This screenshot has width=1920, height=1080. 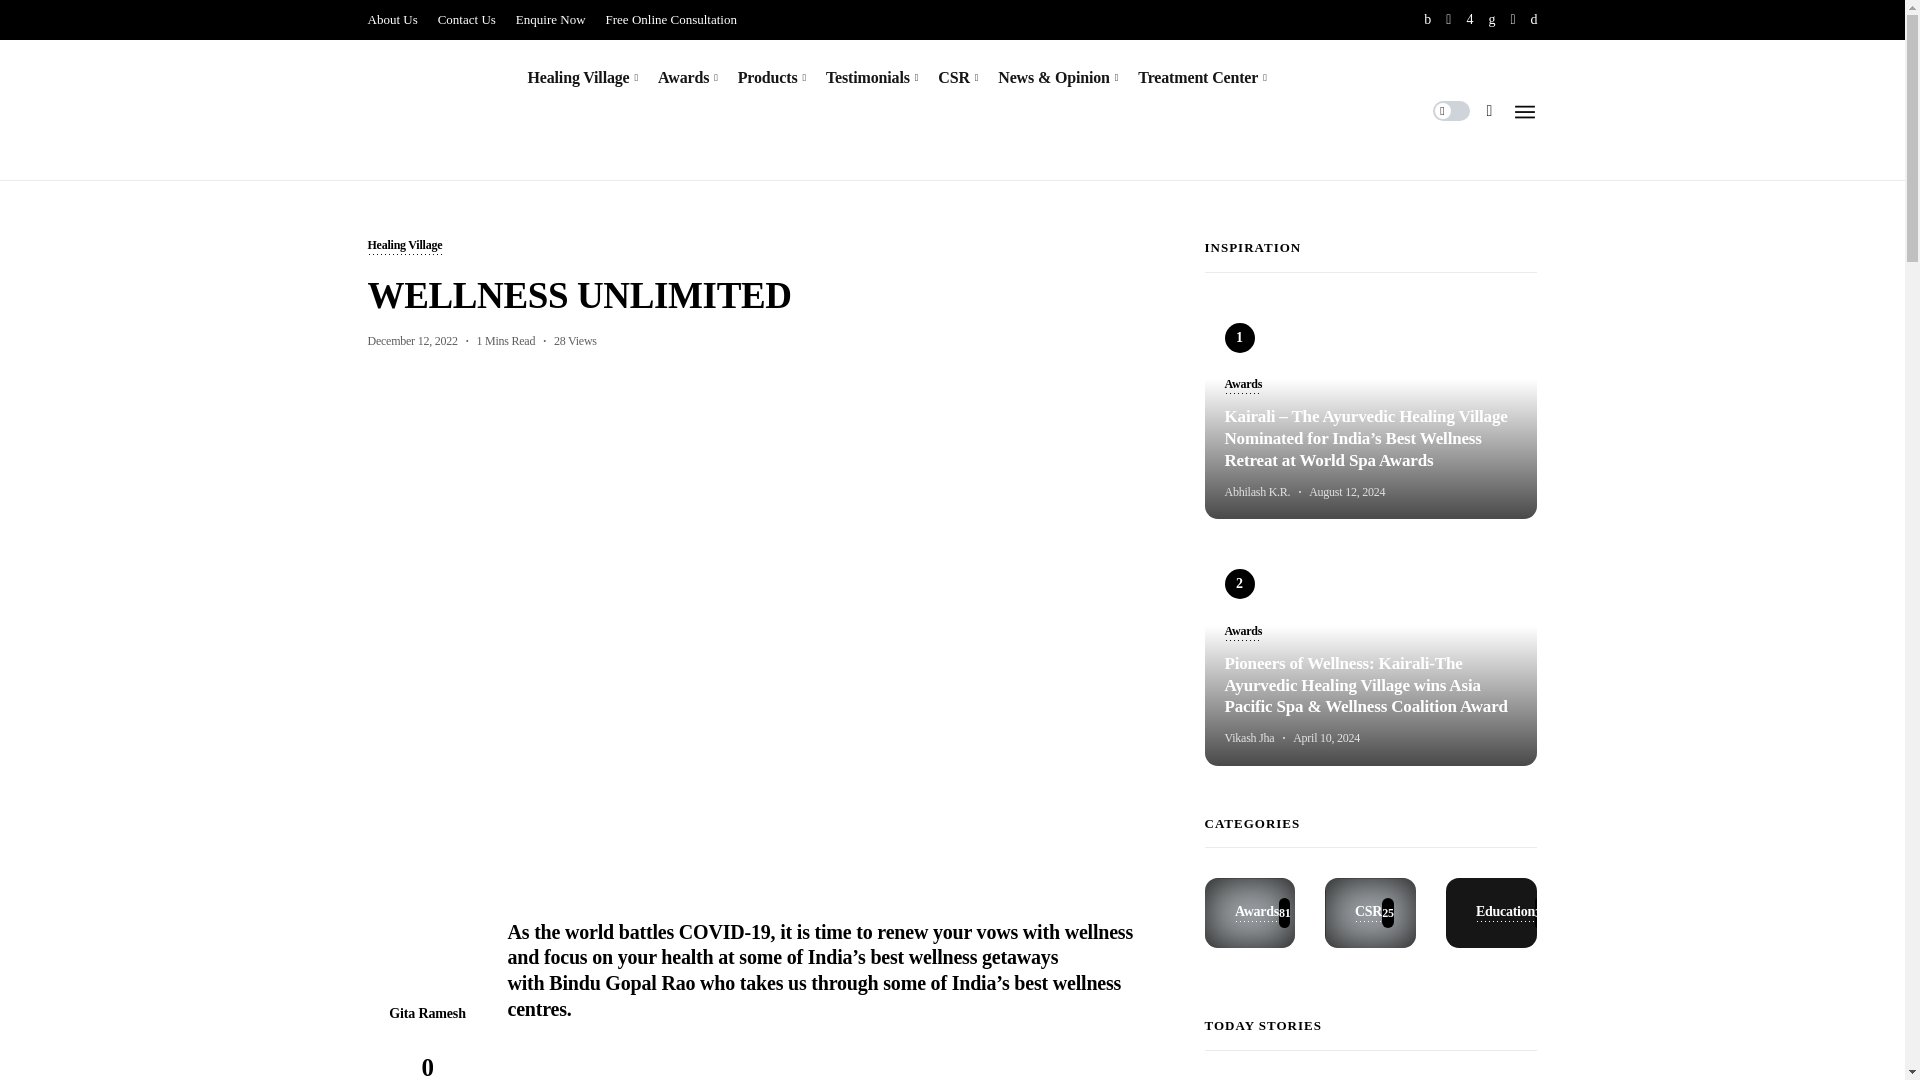 What do you see at coordinates (584, 76) in the screenshot?
I see `Healing Village` at bounding box center [584, 76].